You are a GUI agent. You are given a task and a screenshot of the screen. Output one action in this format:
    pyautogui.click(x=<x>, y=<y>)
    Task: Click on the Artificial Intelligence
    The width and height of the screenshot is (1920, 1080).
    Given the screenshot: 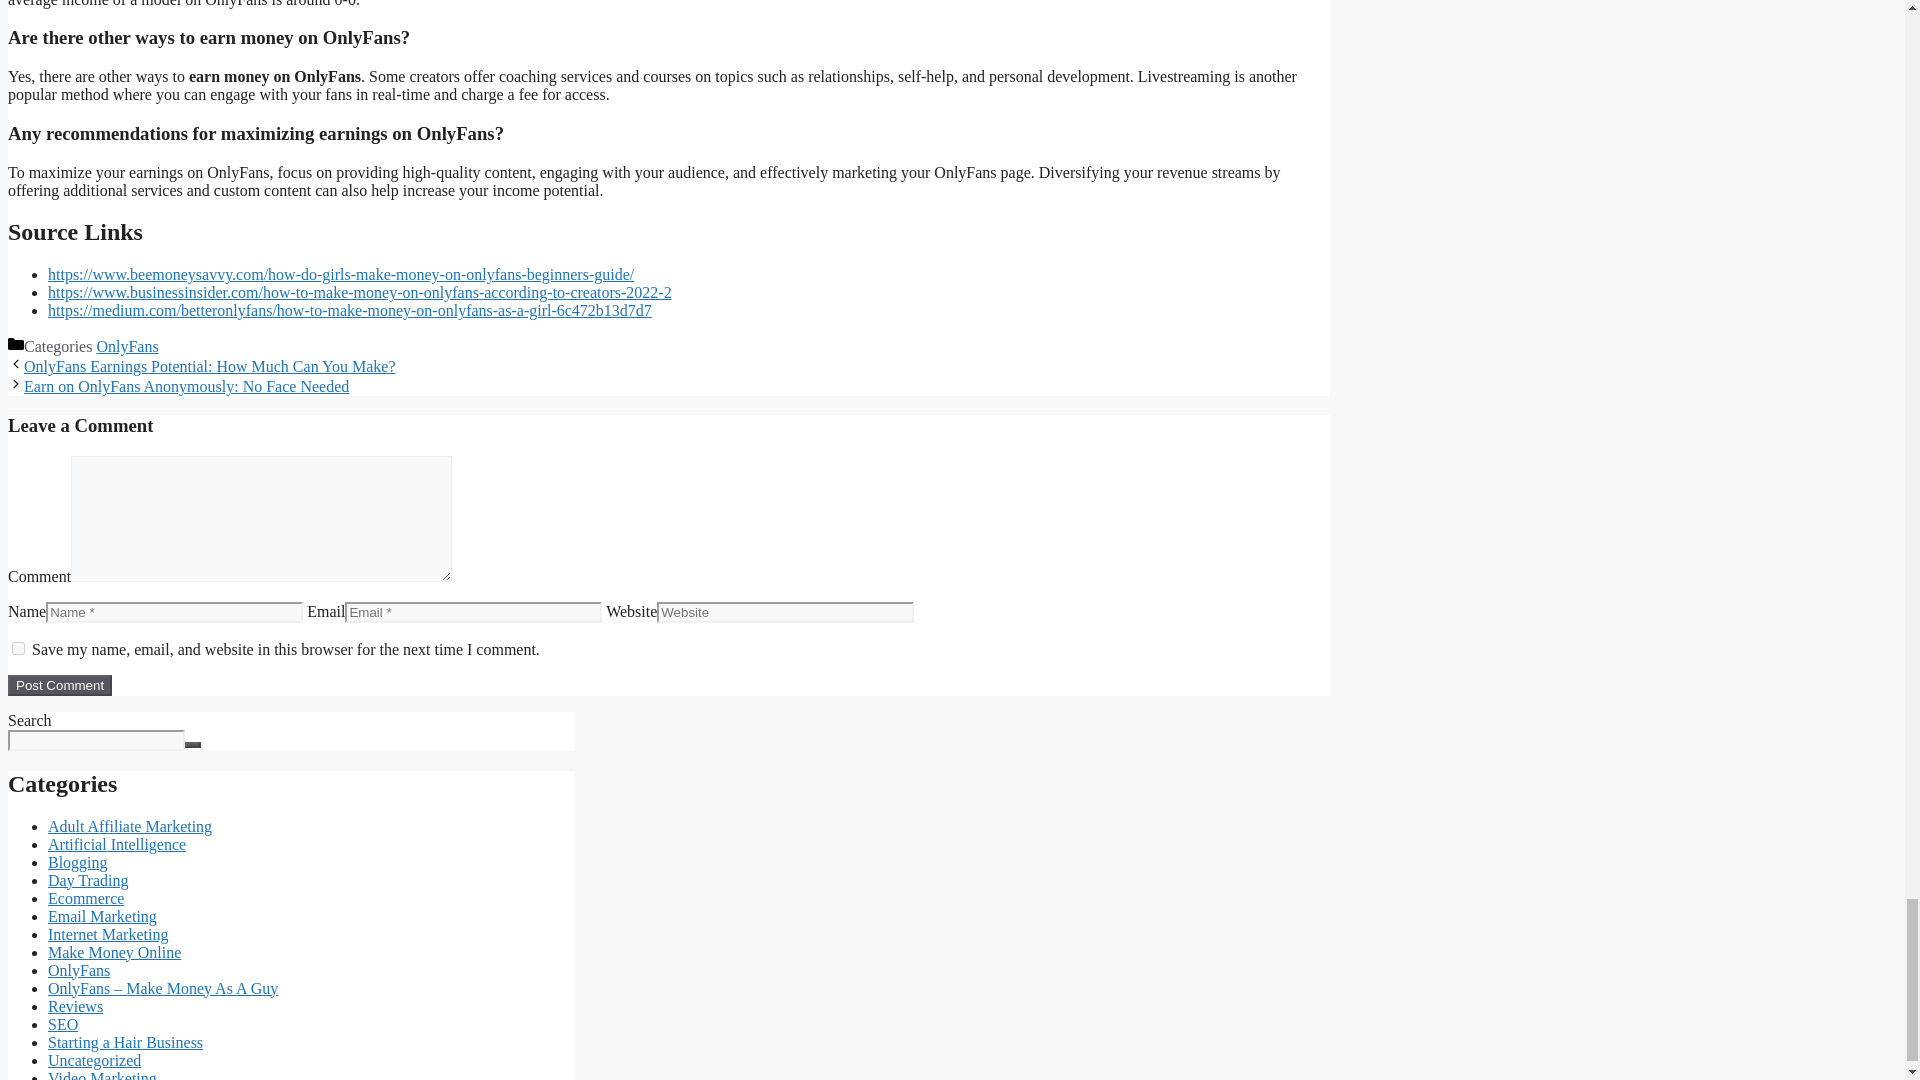 What is the action you would take?
    pyautogui.click(x=117, y=844)
    